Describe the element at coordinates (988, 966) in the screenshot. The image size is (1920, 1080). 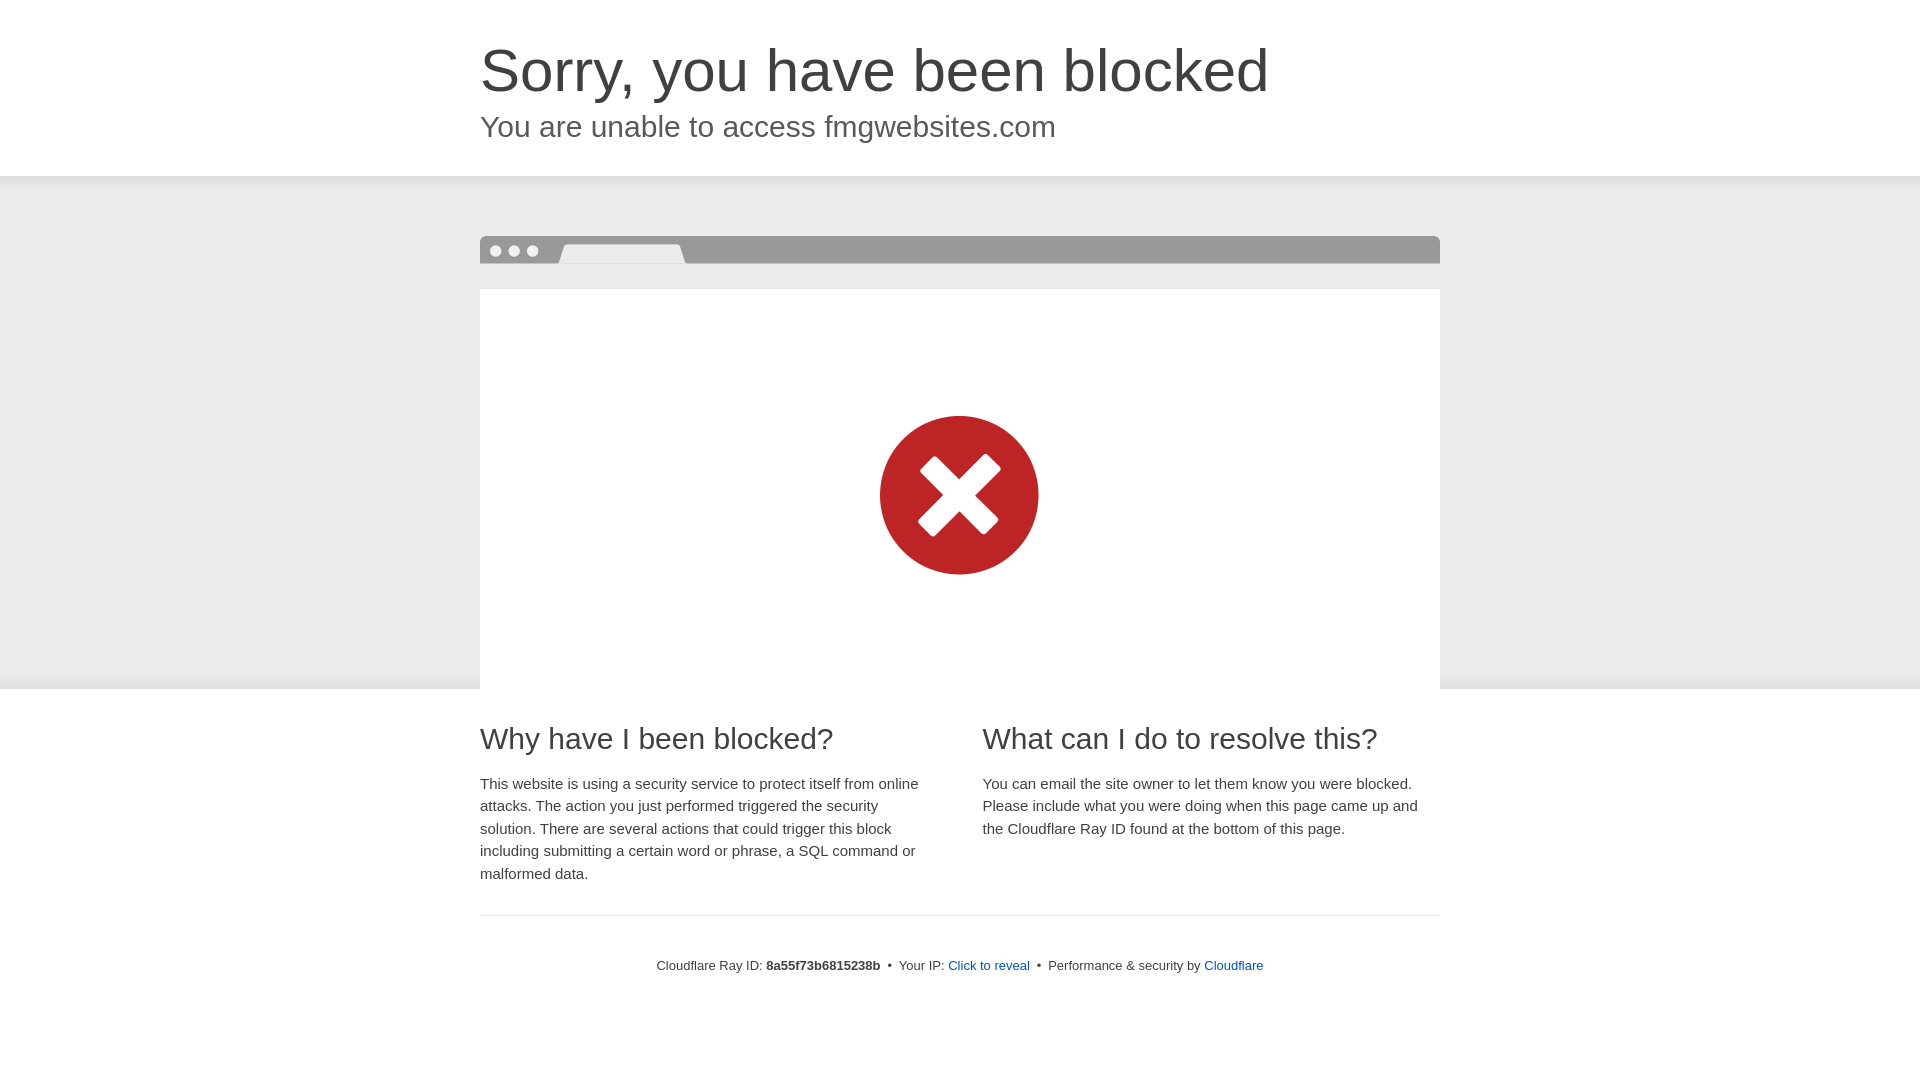
I see `Click to reveal` at that location.